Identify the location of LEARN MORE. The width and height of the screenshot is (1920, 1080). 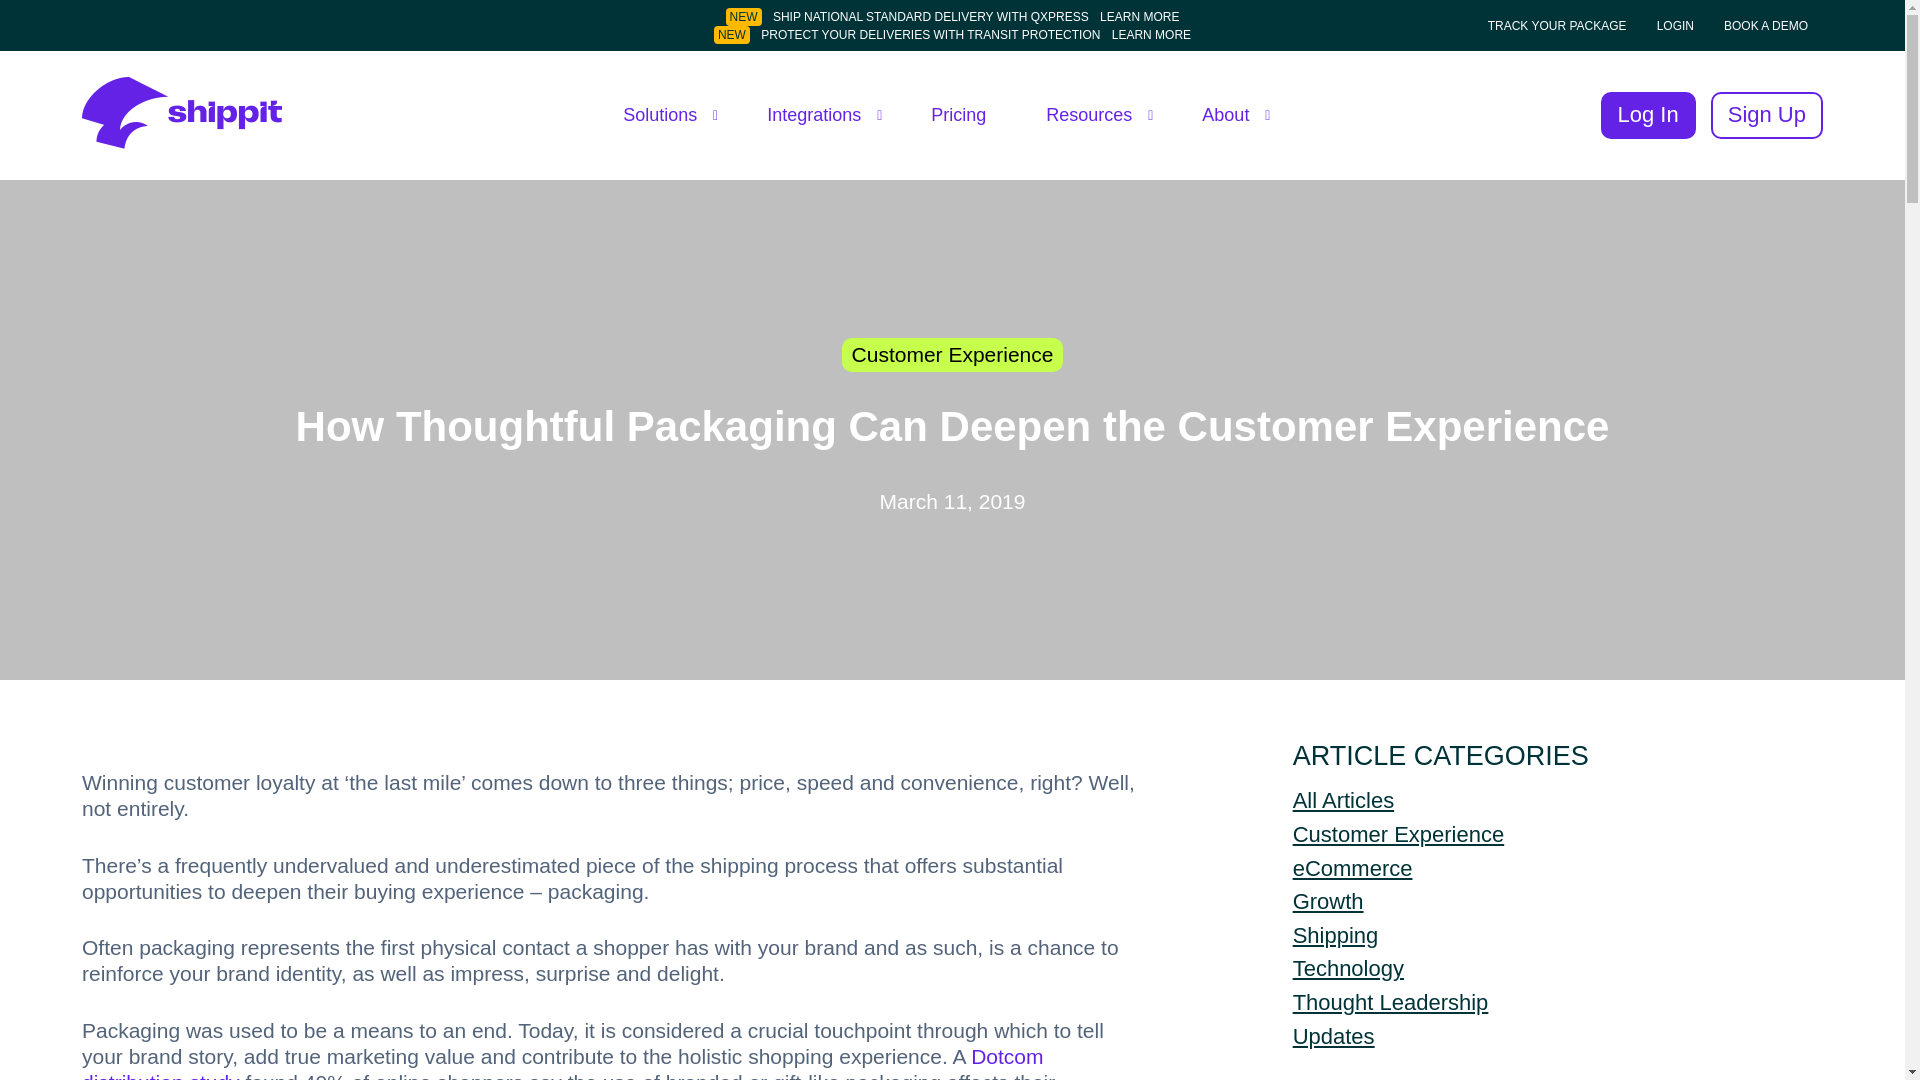
(1139, 16).